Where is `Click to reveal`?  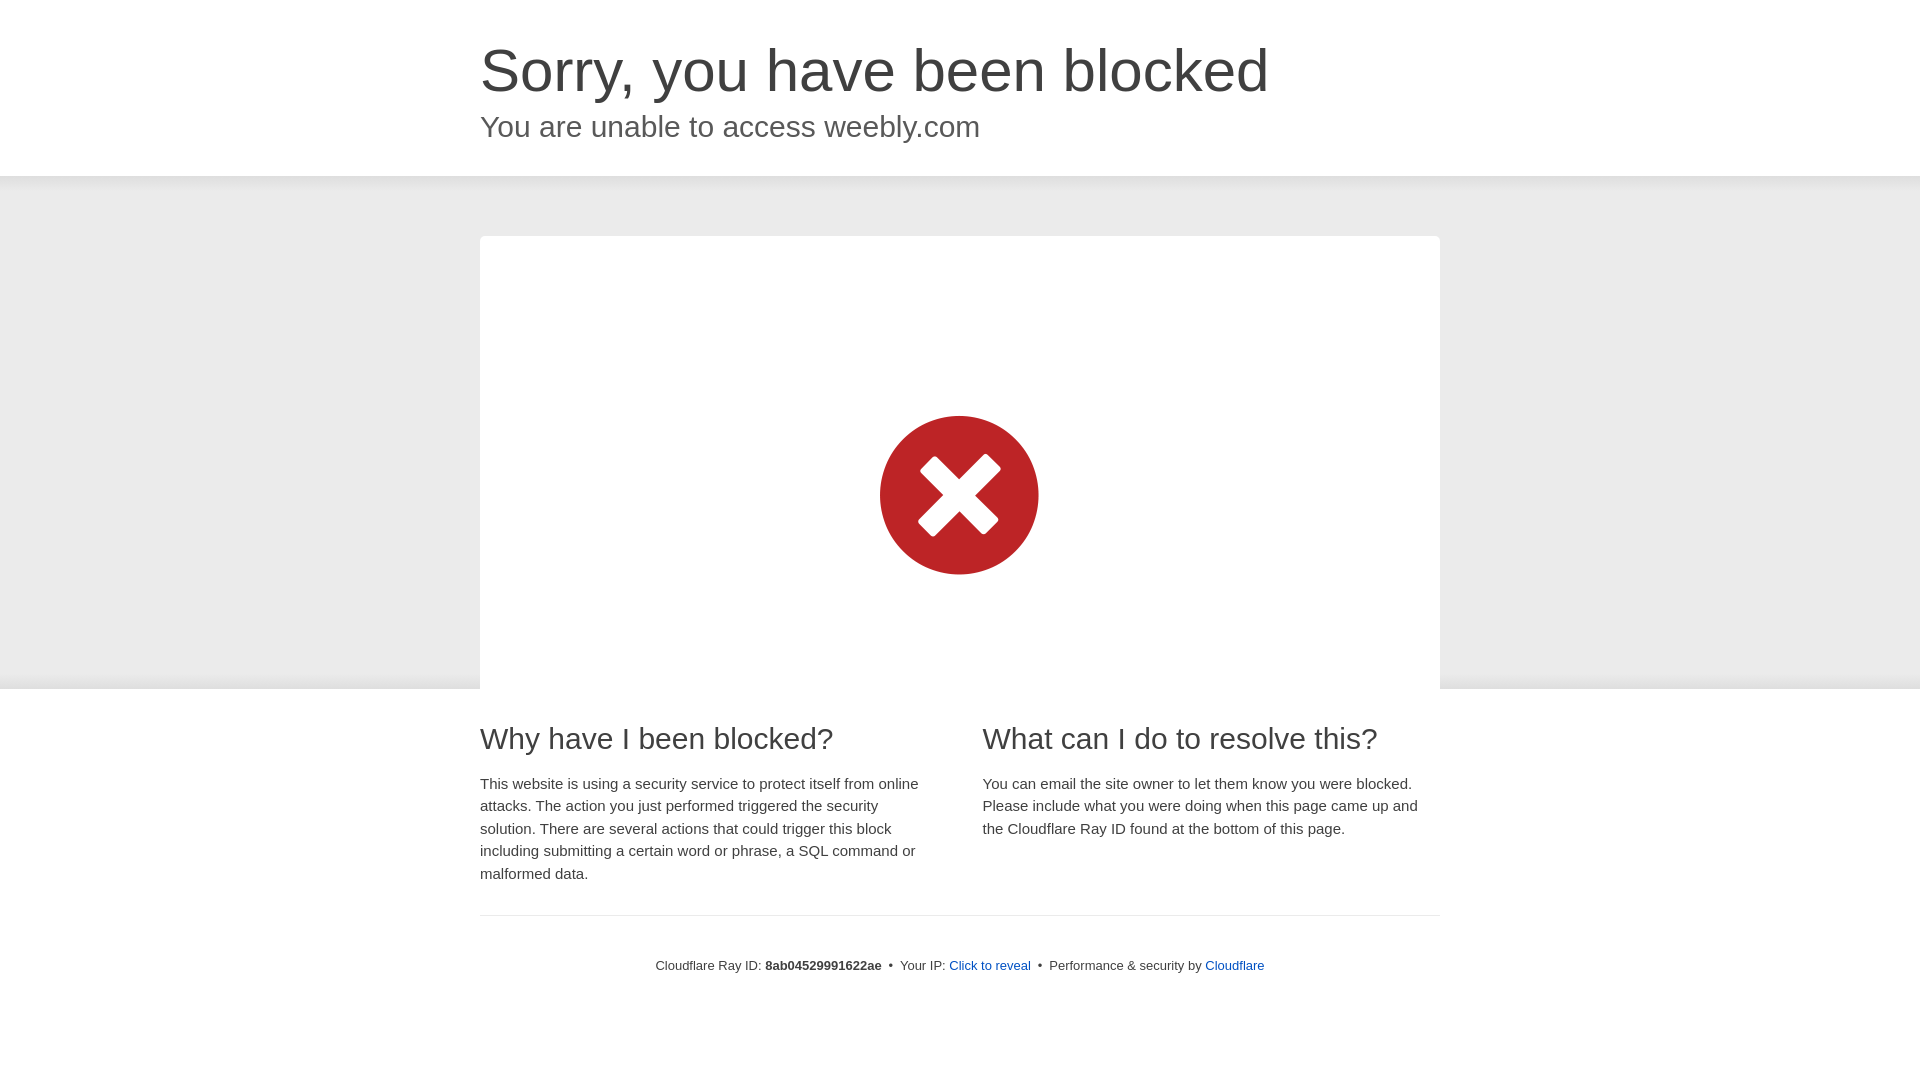 Click to reveal is located at coordinates (990, 966).